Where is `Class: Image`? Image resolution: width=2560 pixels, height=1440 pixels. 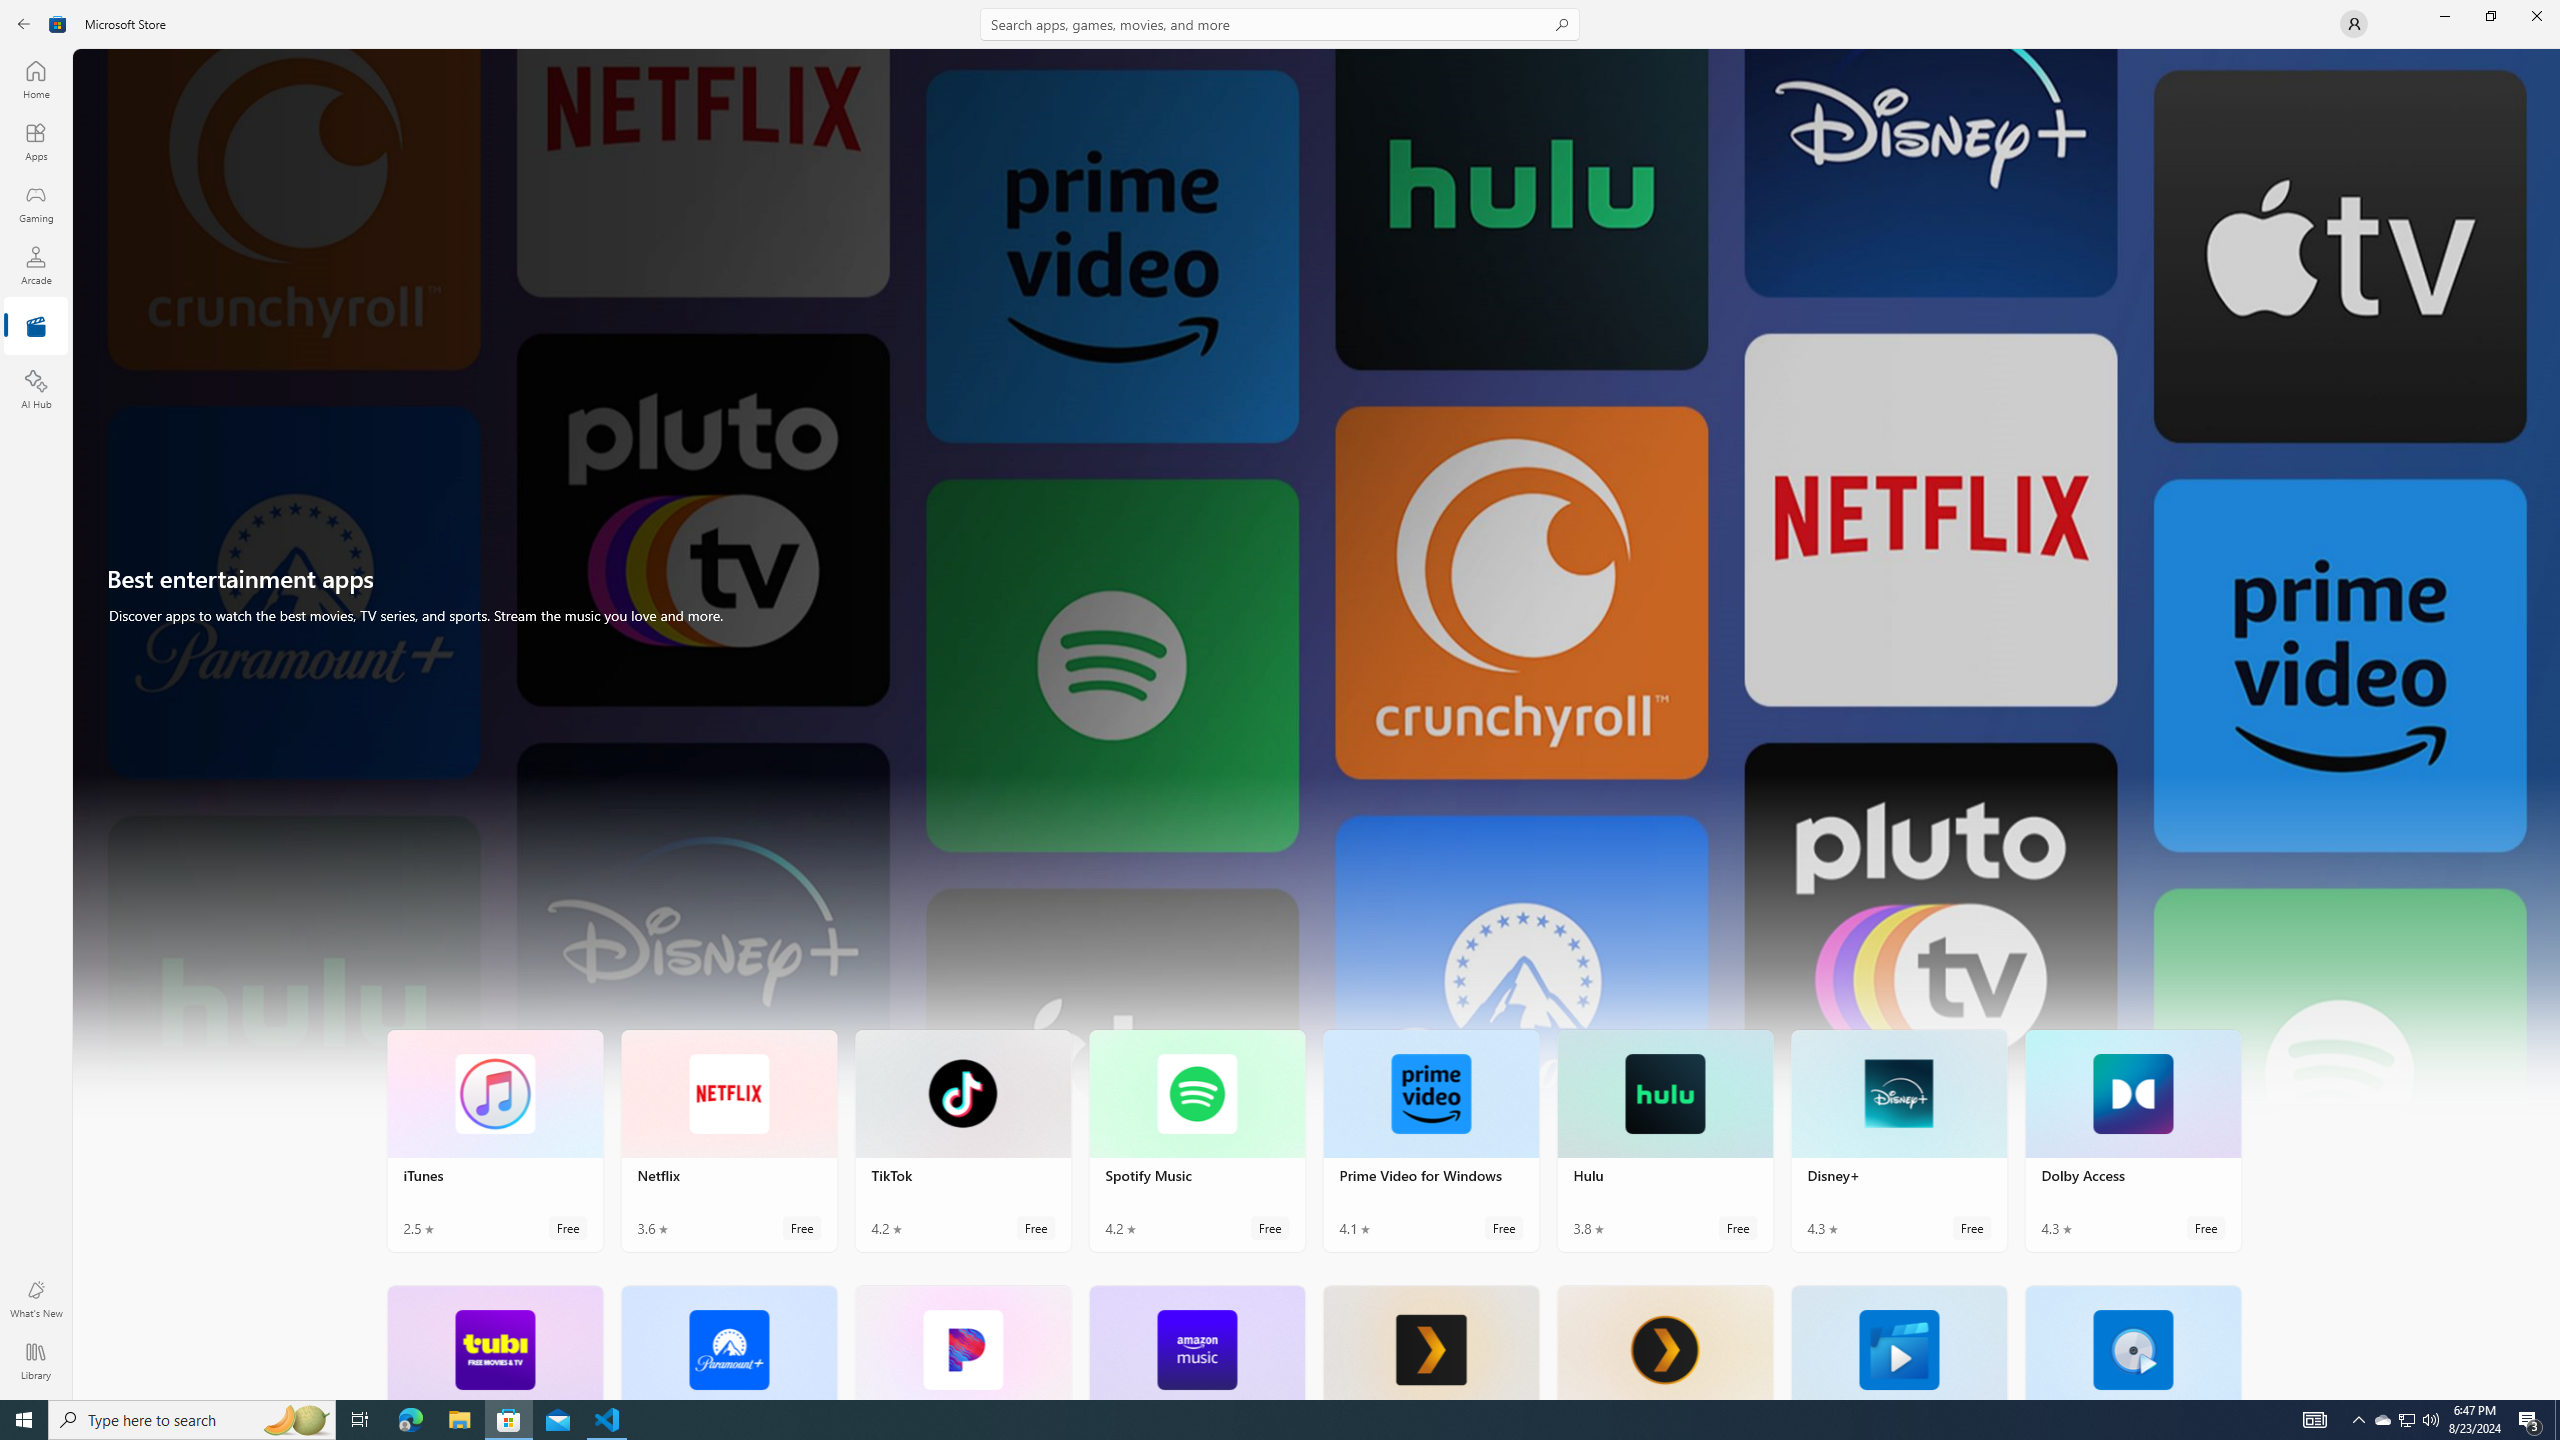
Class: Image is located at coordinates (58, 24).